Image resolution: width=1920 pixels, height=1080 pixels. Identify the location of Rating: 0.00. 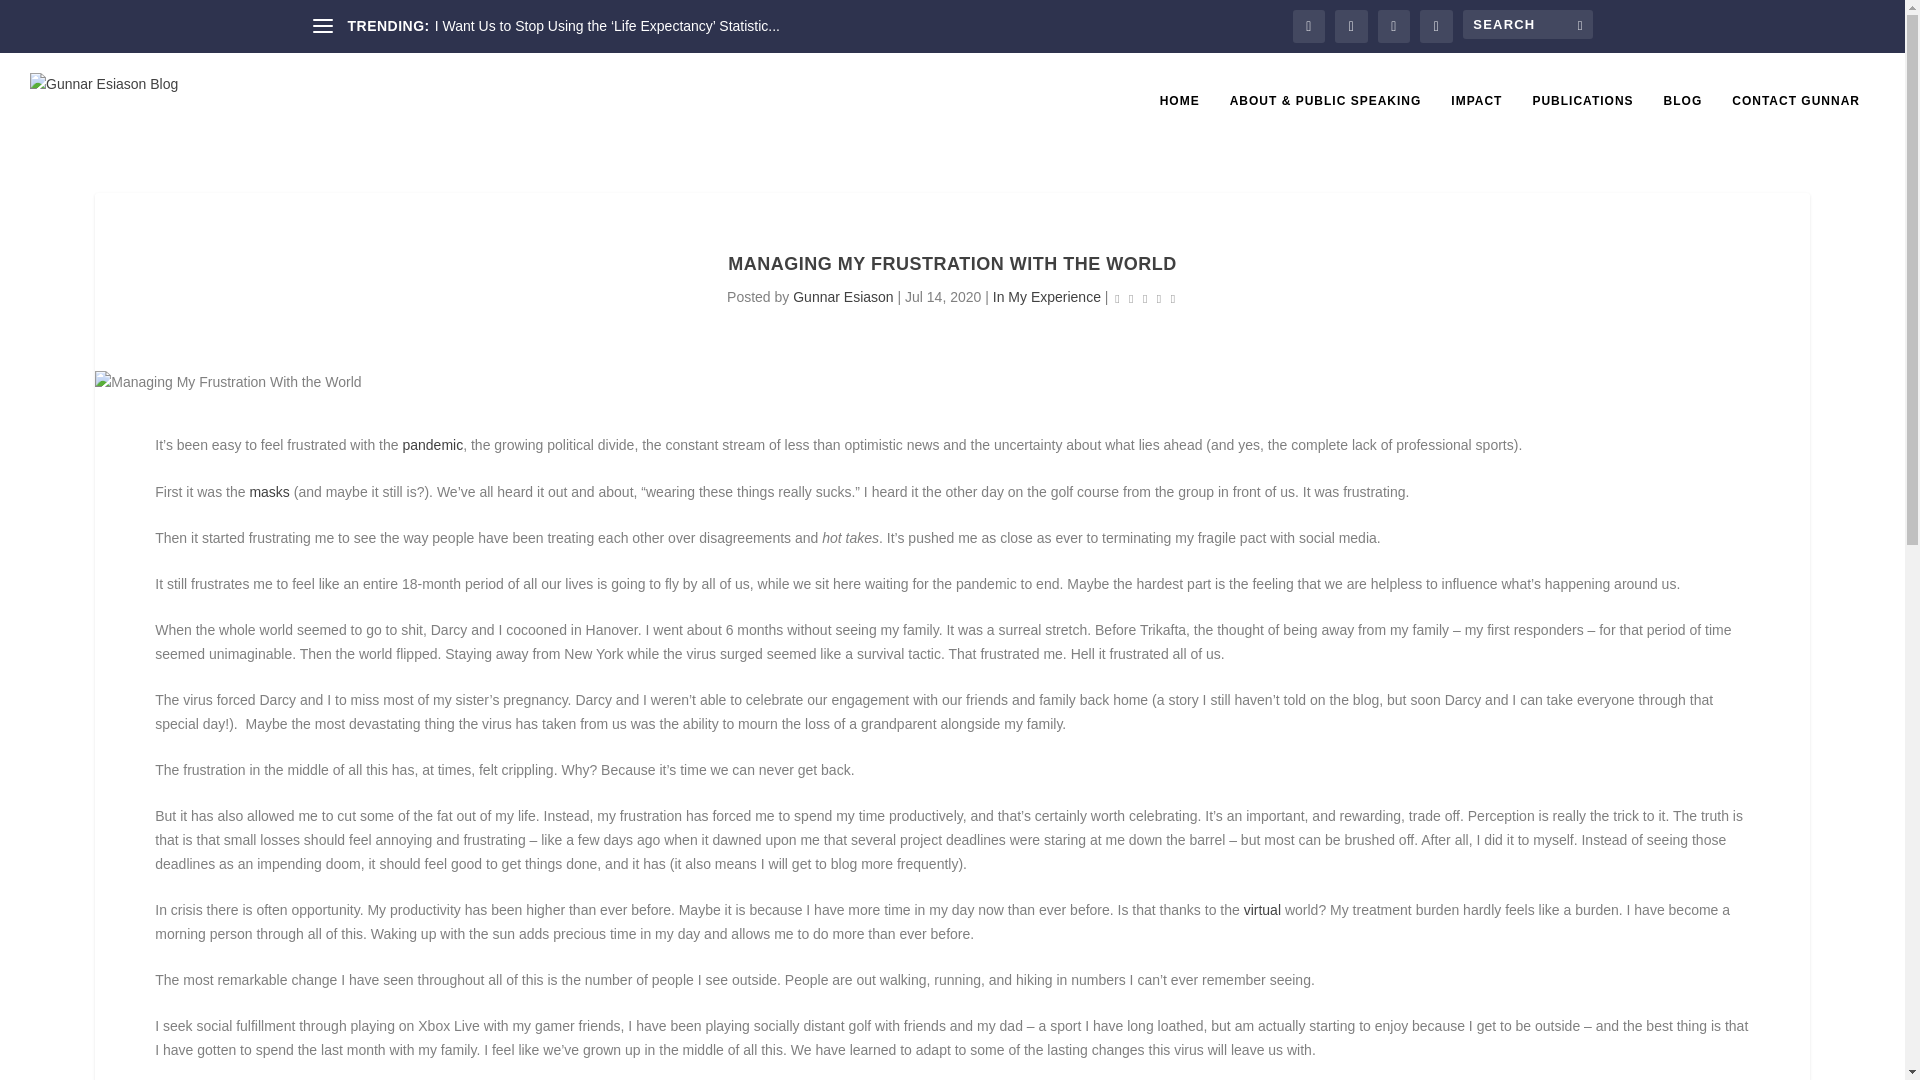
(1144, 298).